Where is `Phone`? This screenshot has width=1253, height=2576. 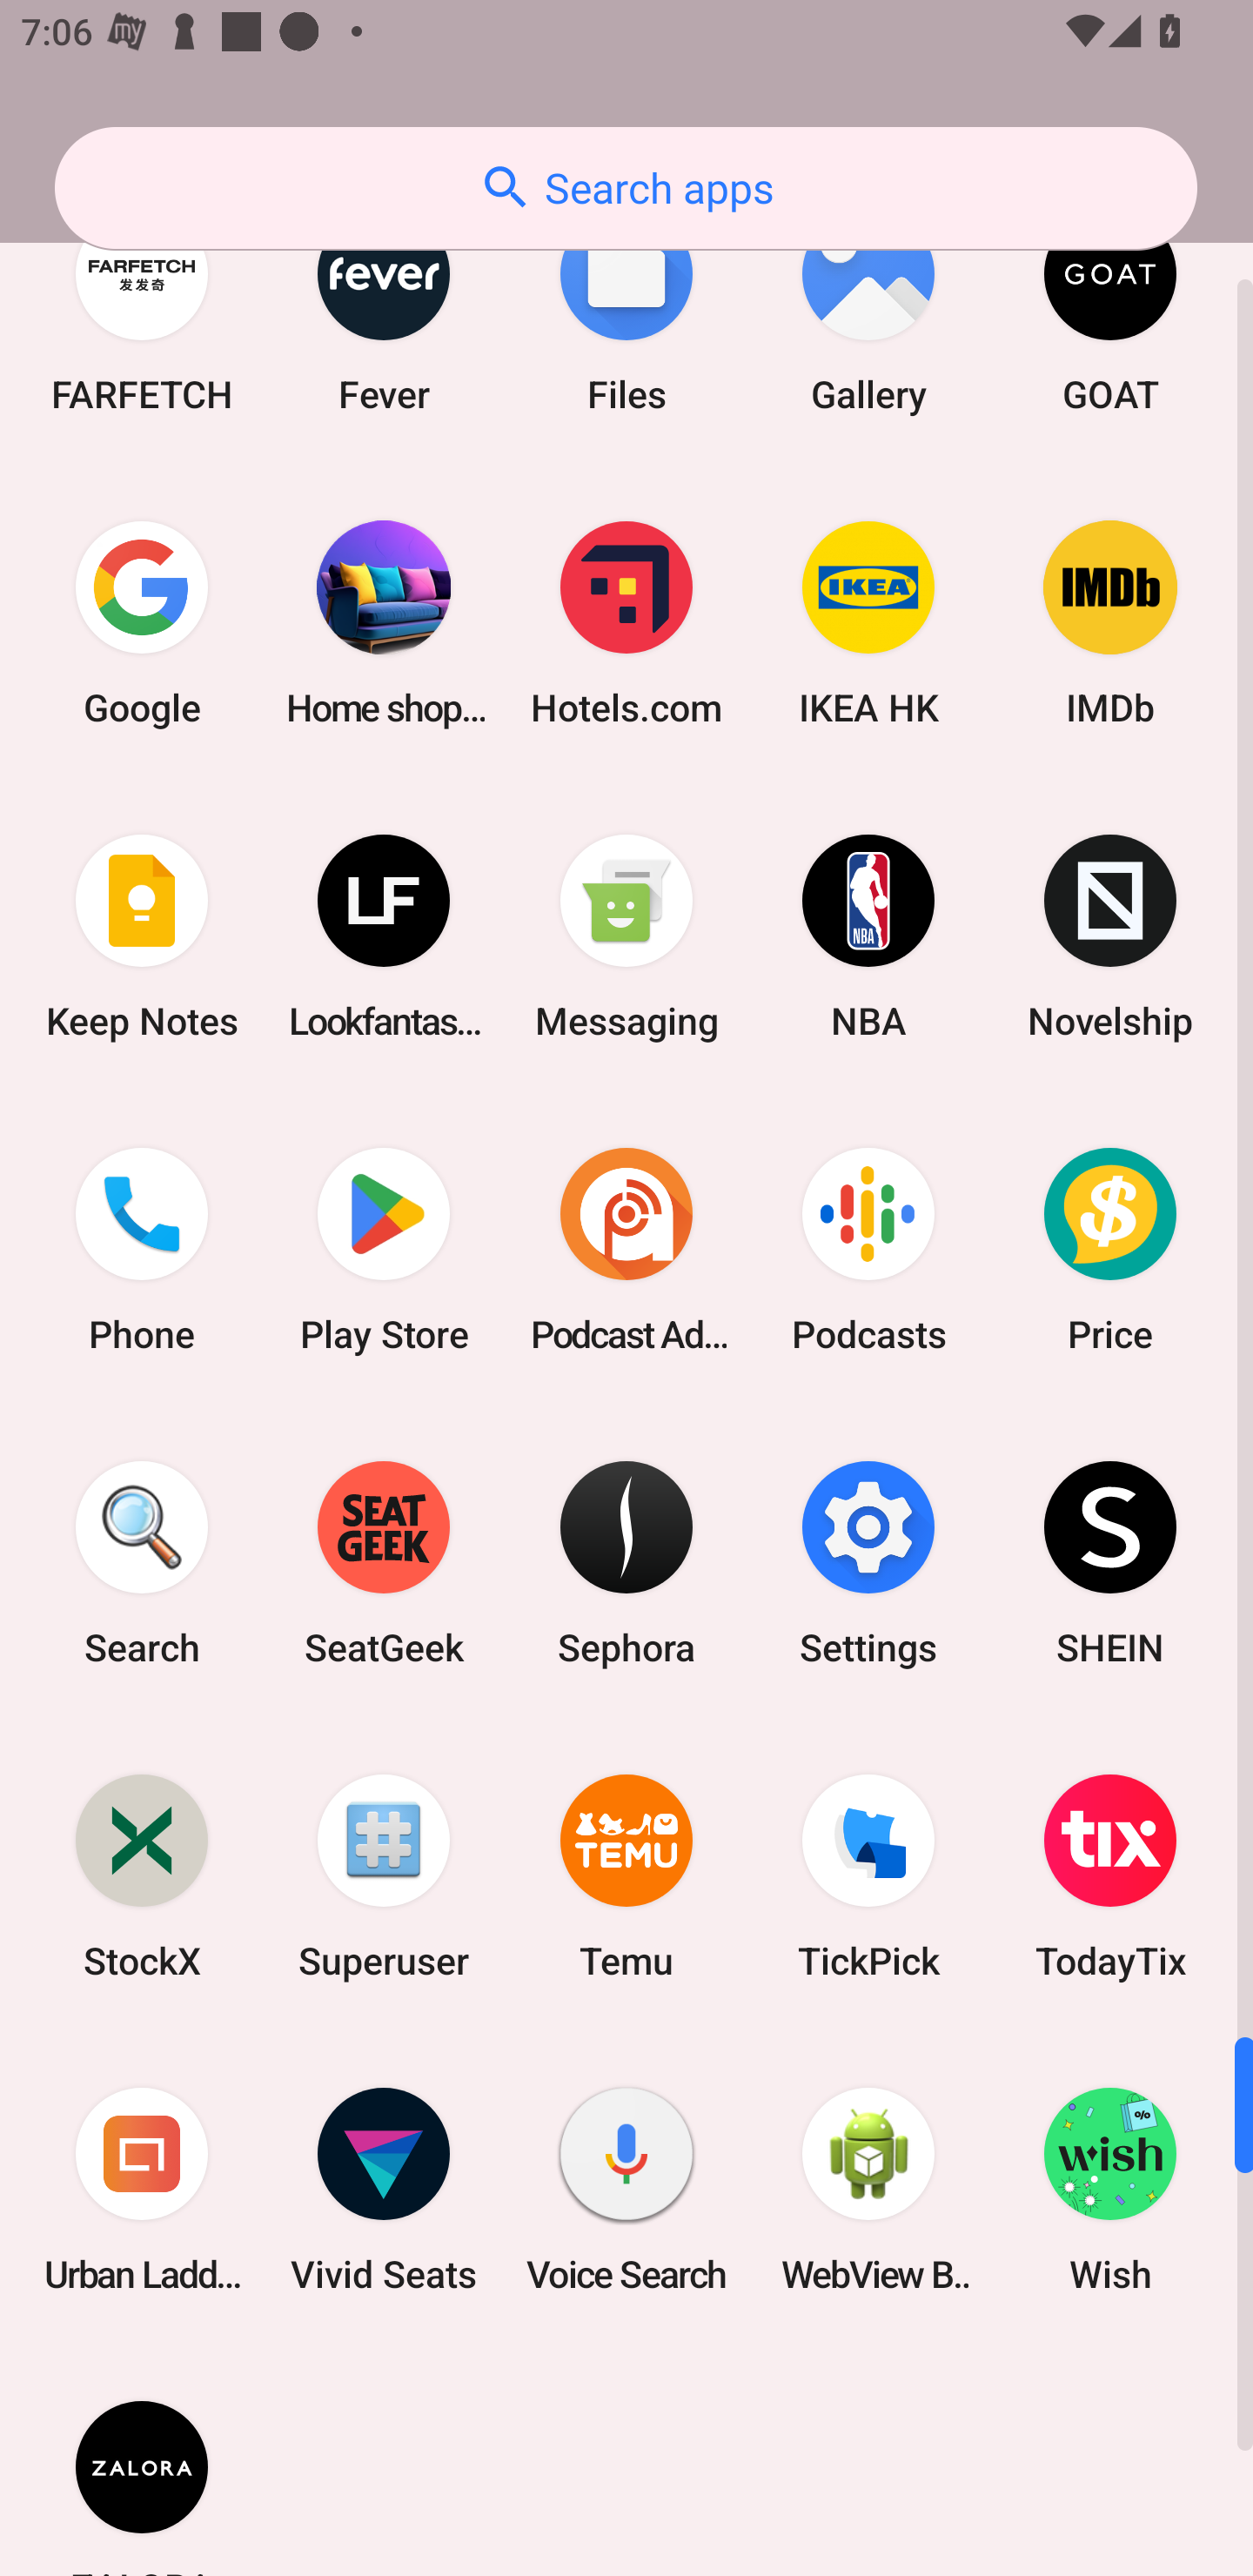
Phone is located at coordinates (142, 1250).